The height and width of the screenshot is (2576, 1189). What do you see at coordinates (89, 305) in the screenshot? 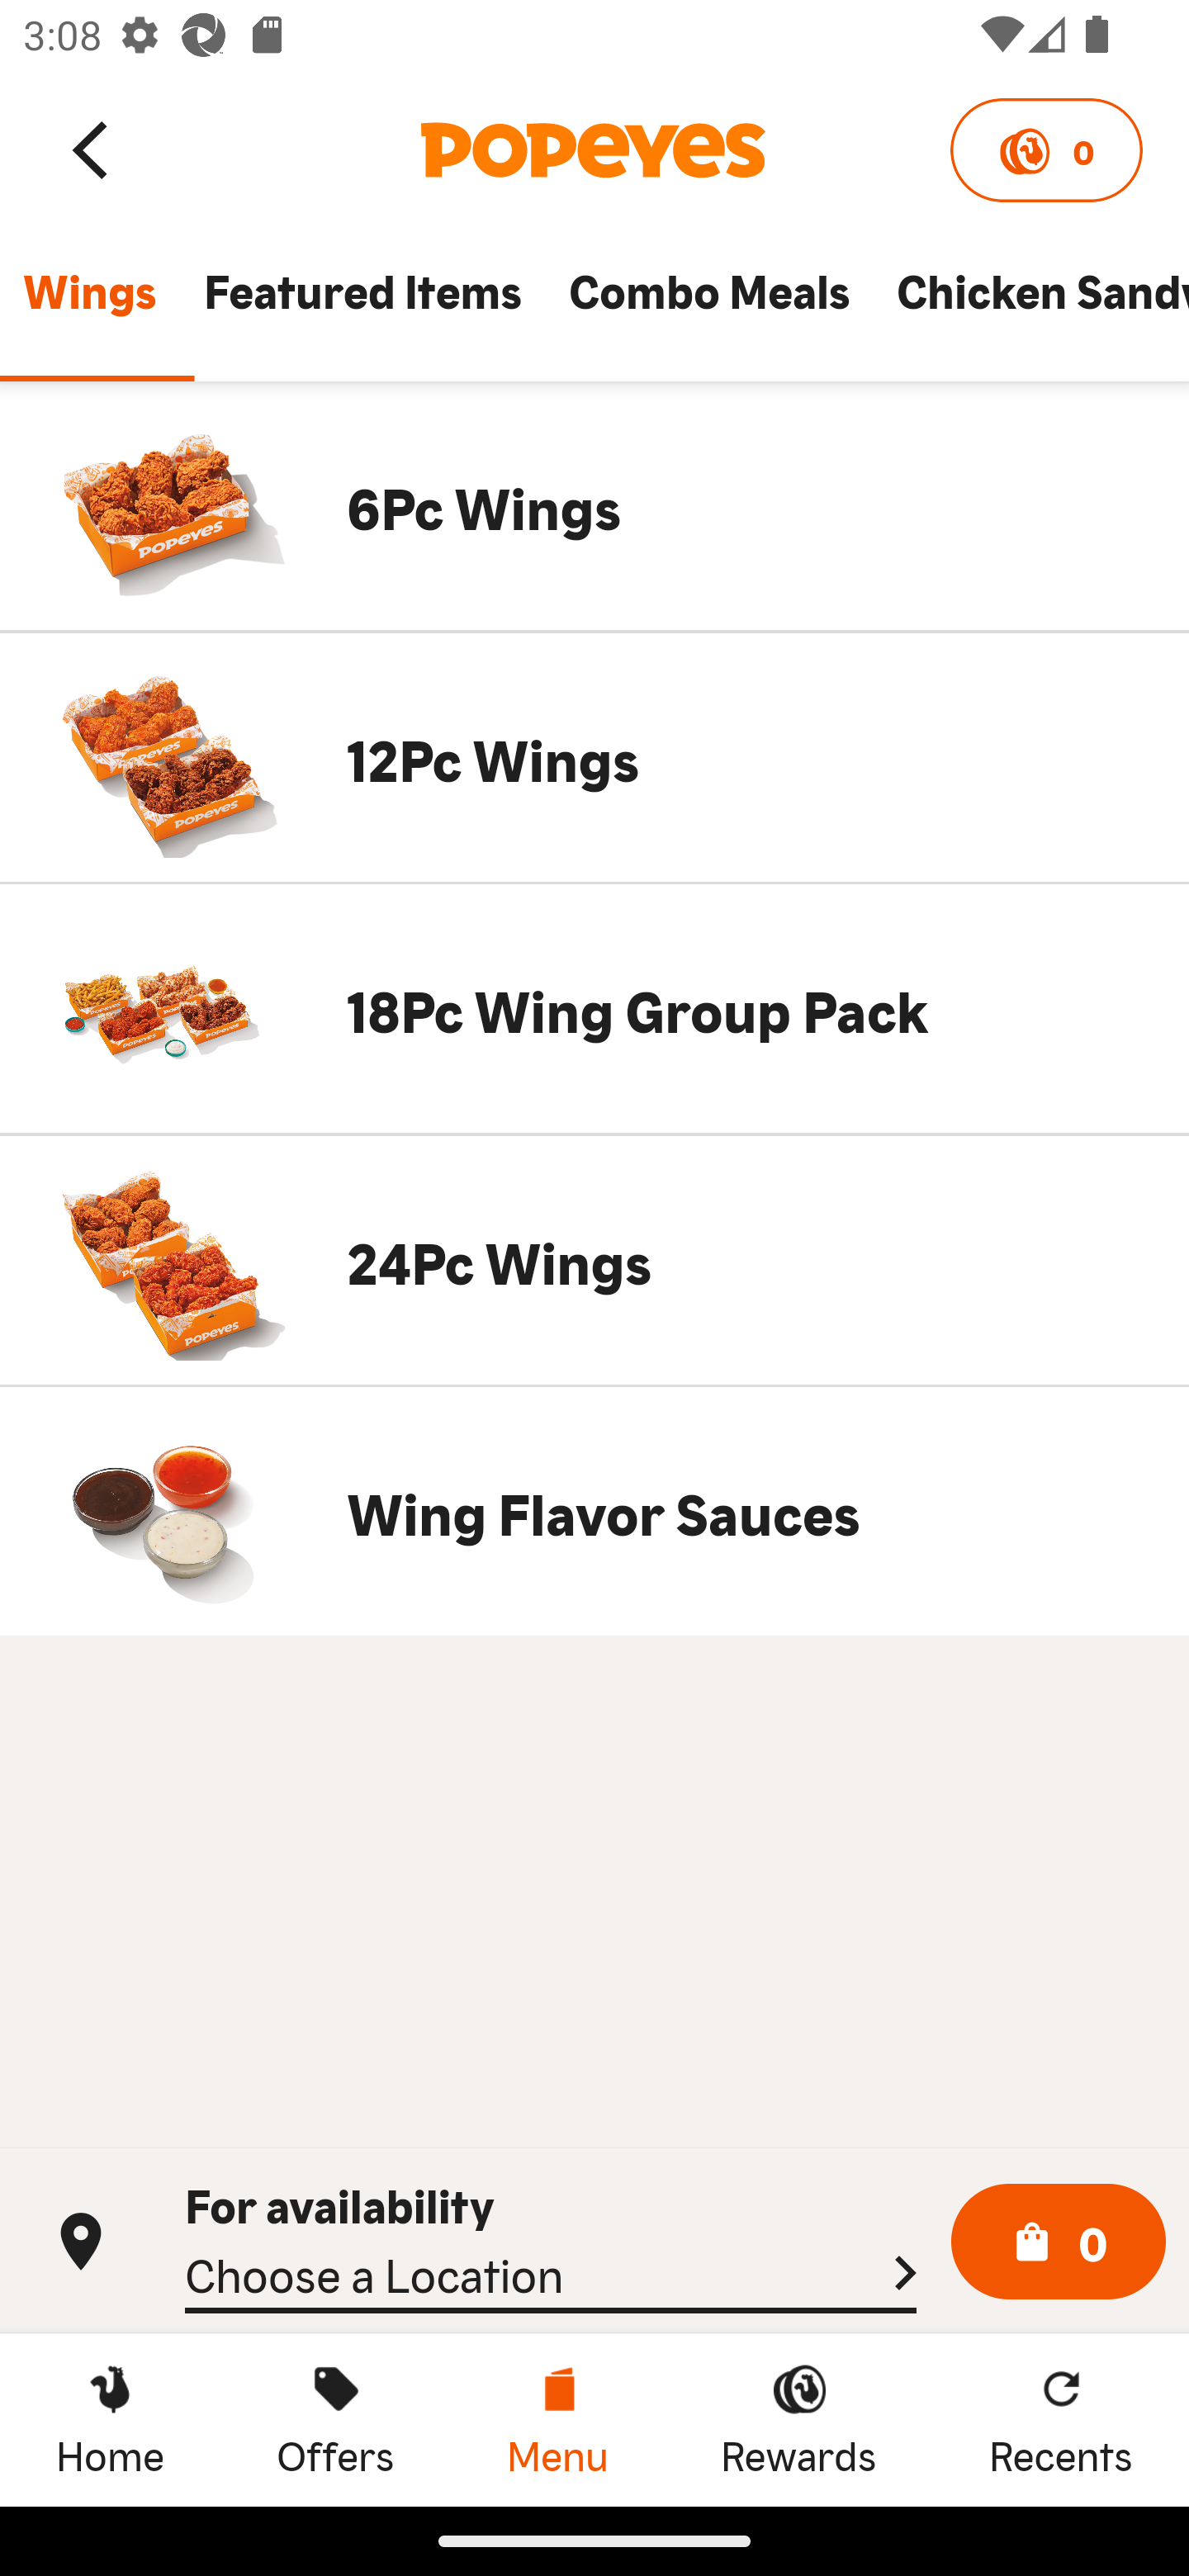
I see `Wings` at bounding box center [89, 305].